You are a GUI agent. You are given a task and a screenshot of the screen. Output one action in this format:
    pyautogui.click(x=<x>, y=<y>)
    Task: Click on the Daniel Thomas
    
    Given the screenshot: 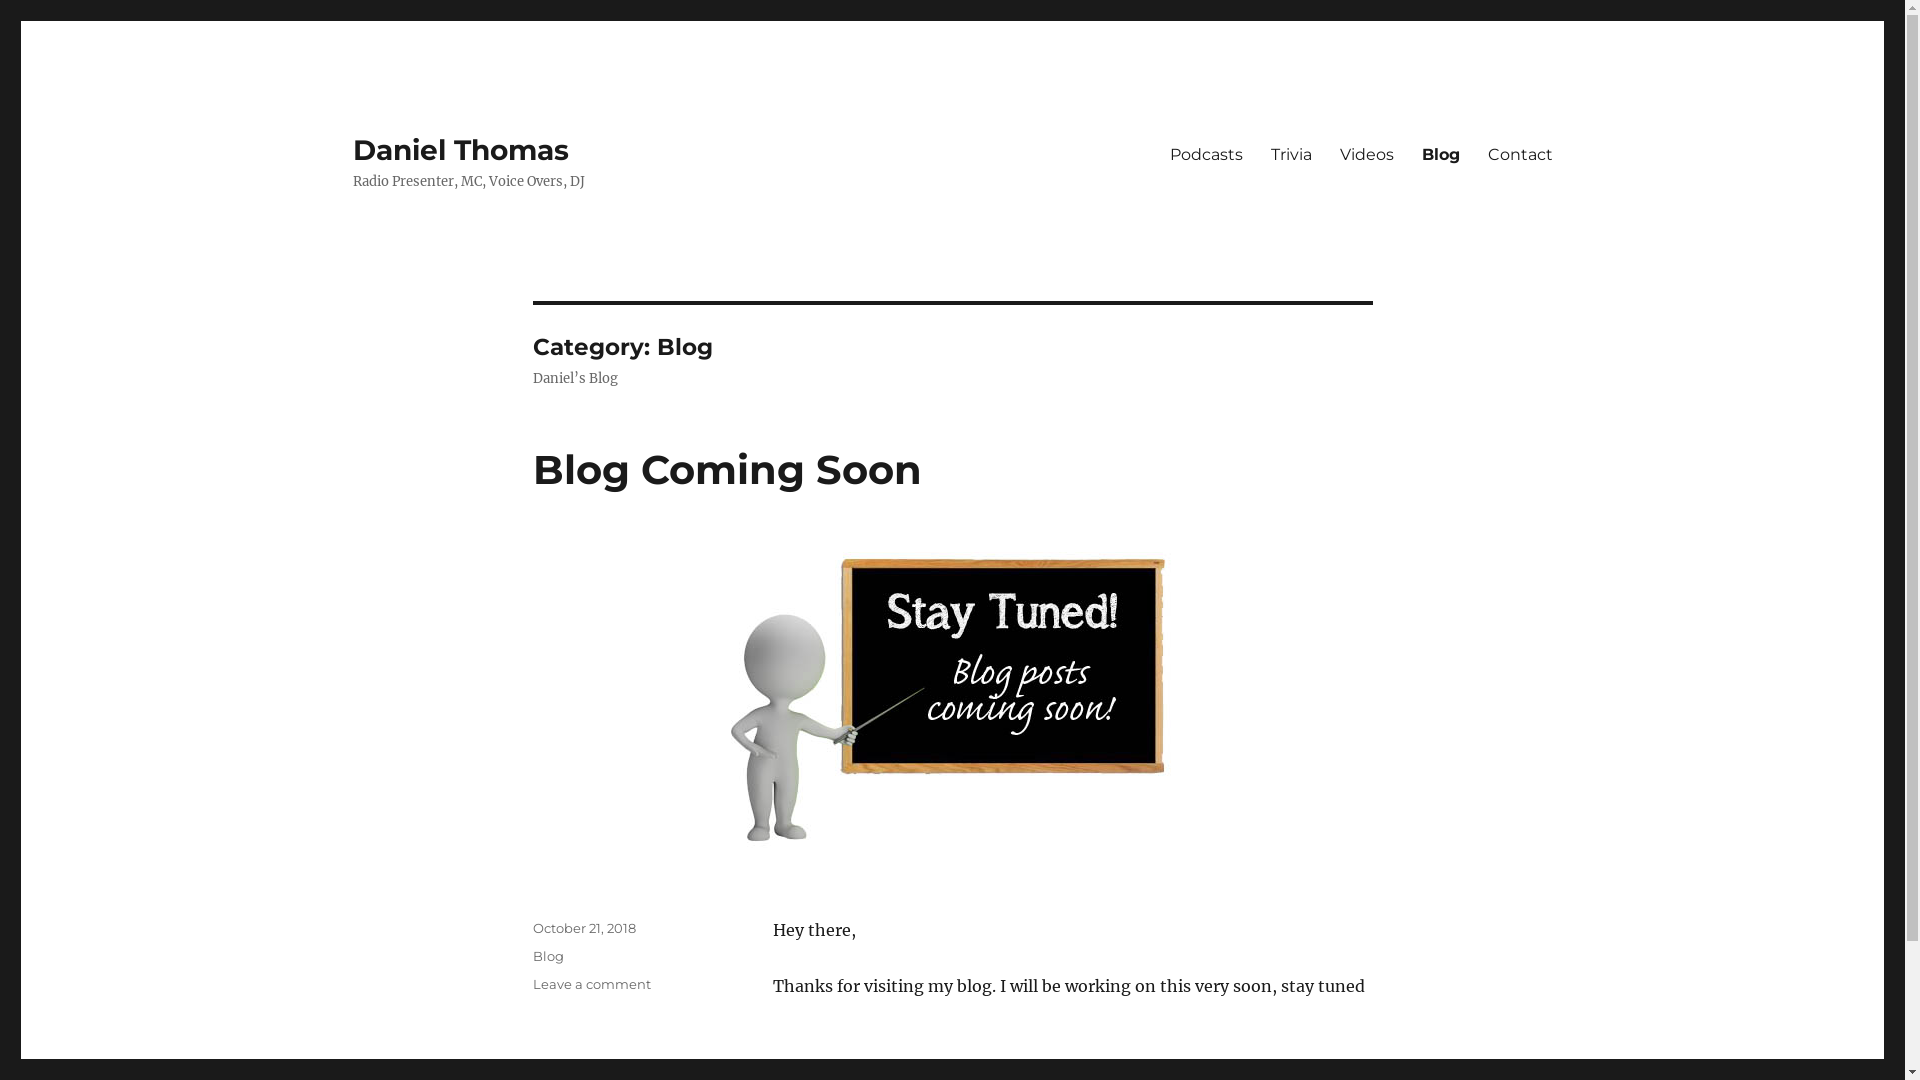 What is the action you would take?
    pyautogui.click(x=460, y=150)
    